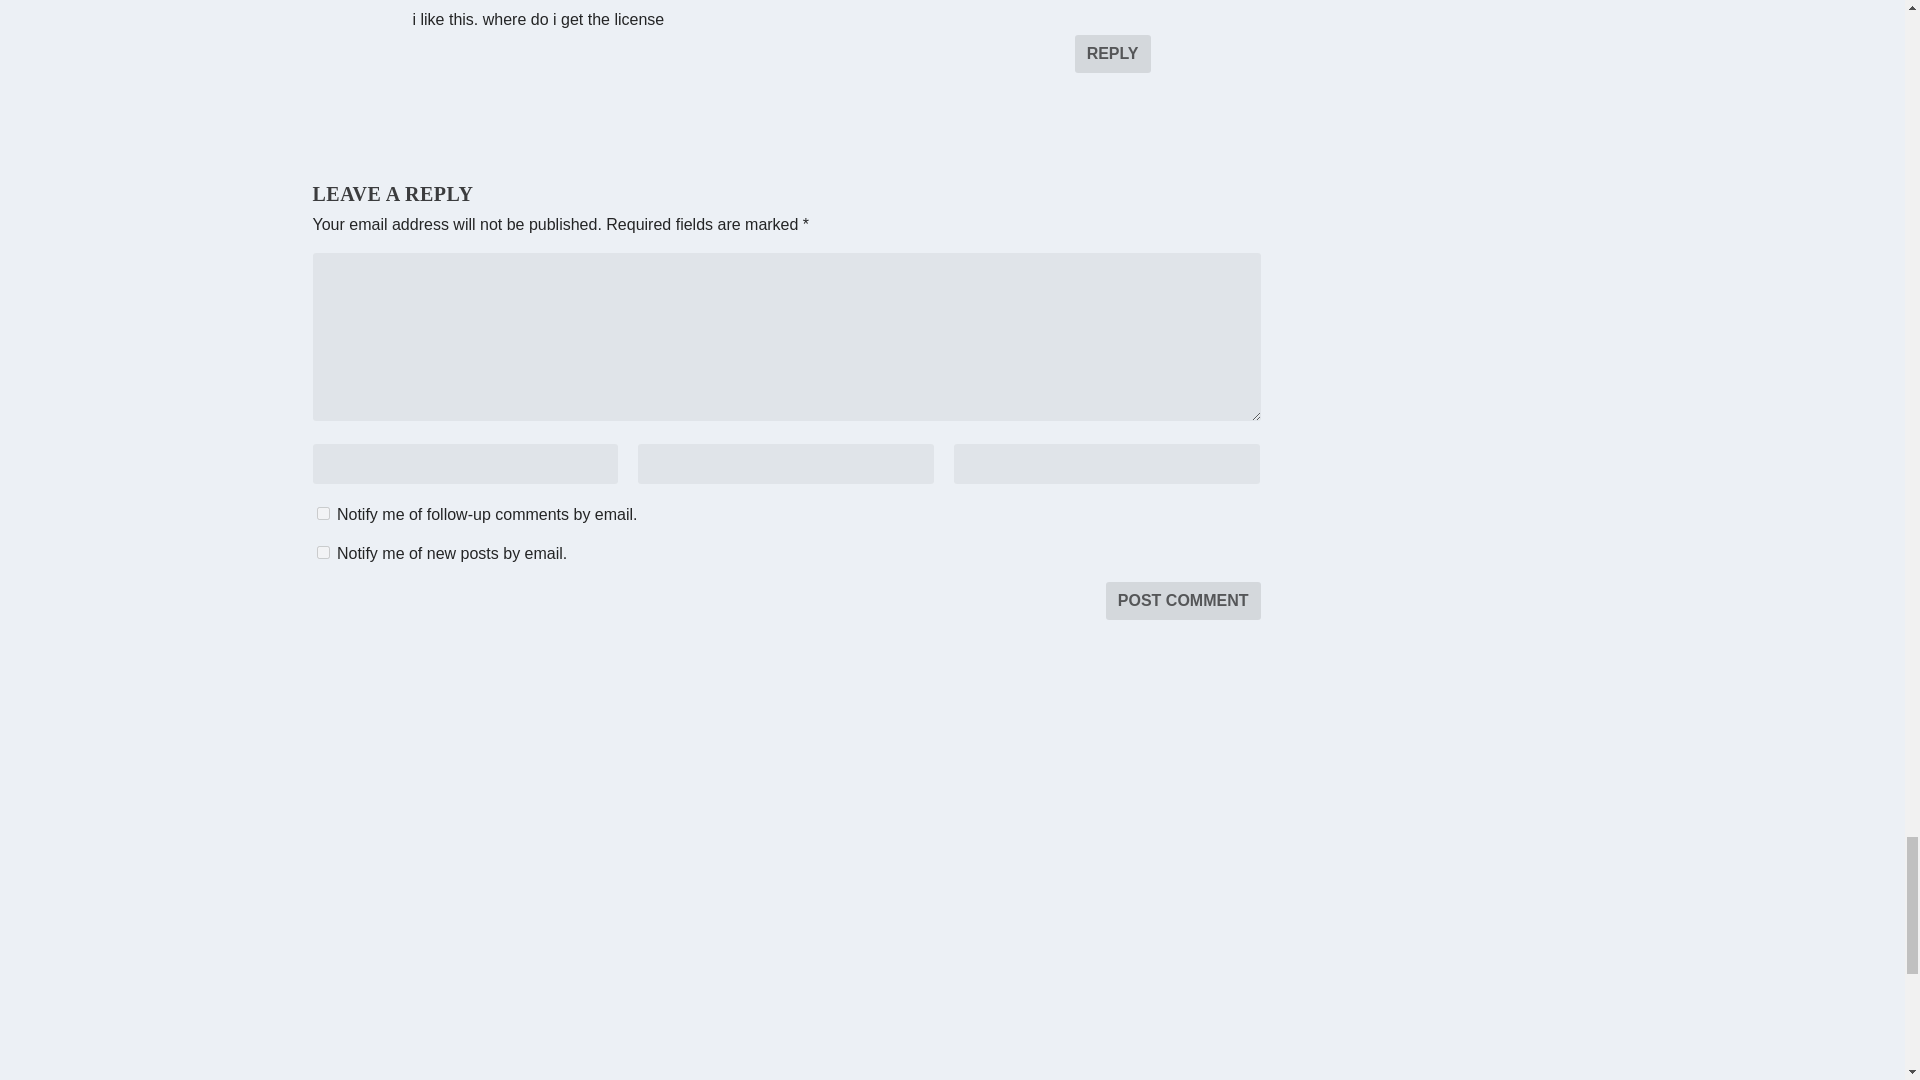  I want to click on Post Comment, so click(1183, 600).